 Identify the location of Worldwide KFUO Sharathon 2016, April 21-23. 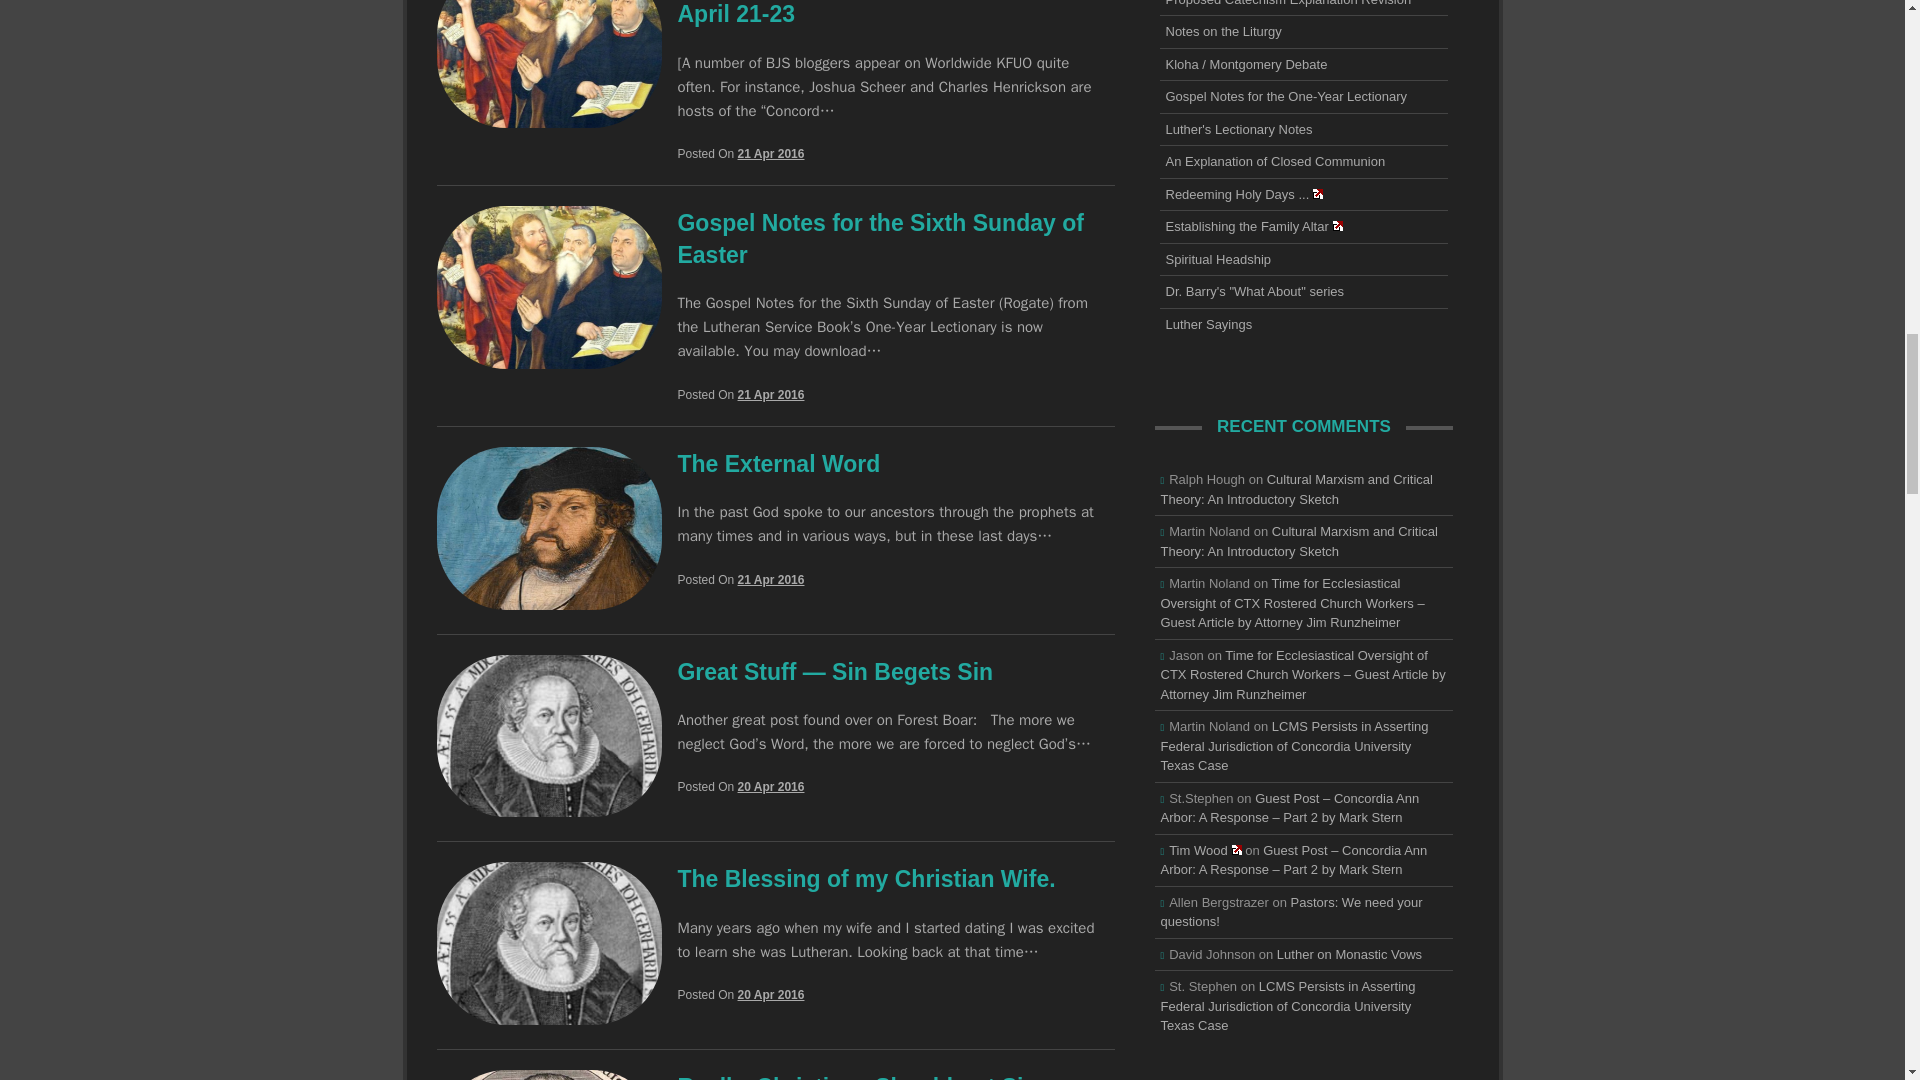
(548, 122).